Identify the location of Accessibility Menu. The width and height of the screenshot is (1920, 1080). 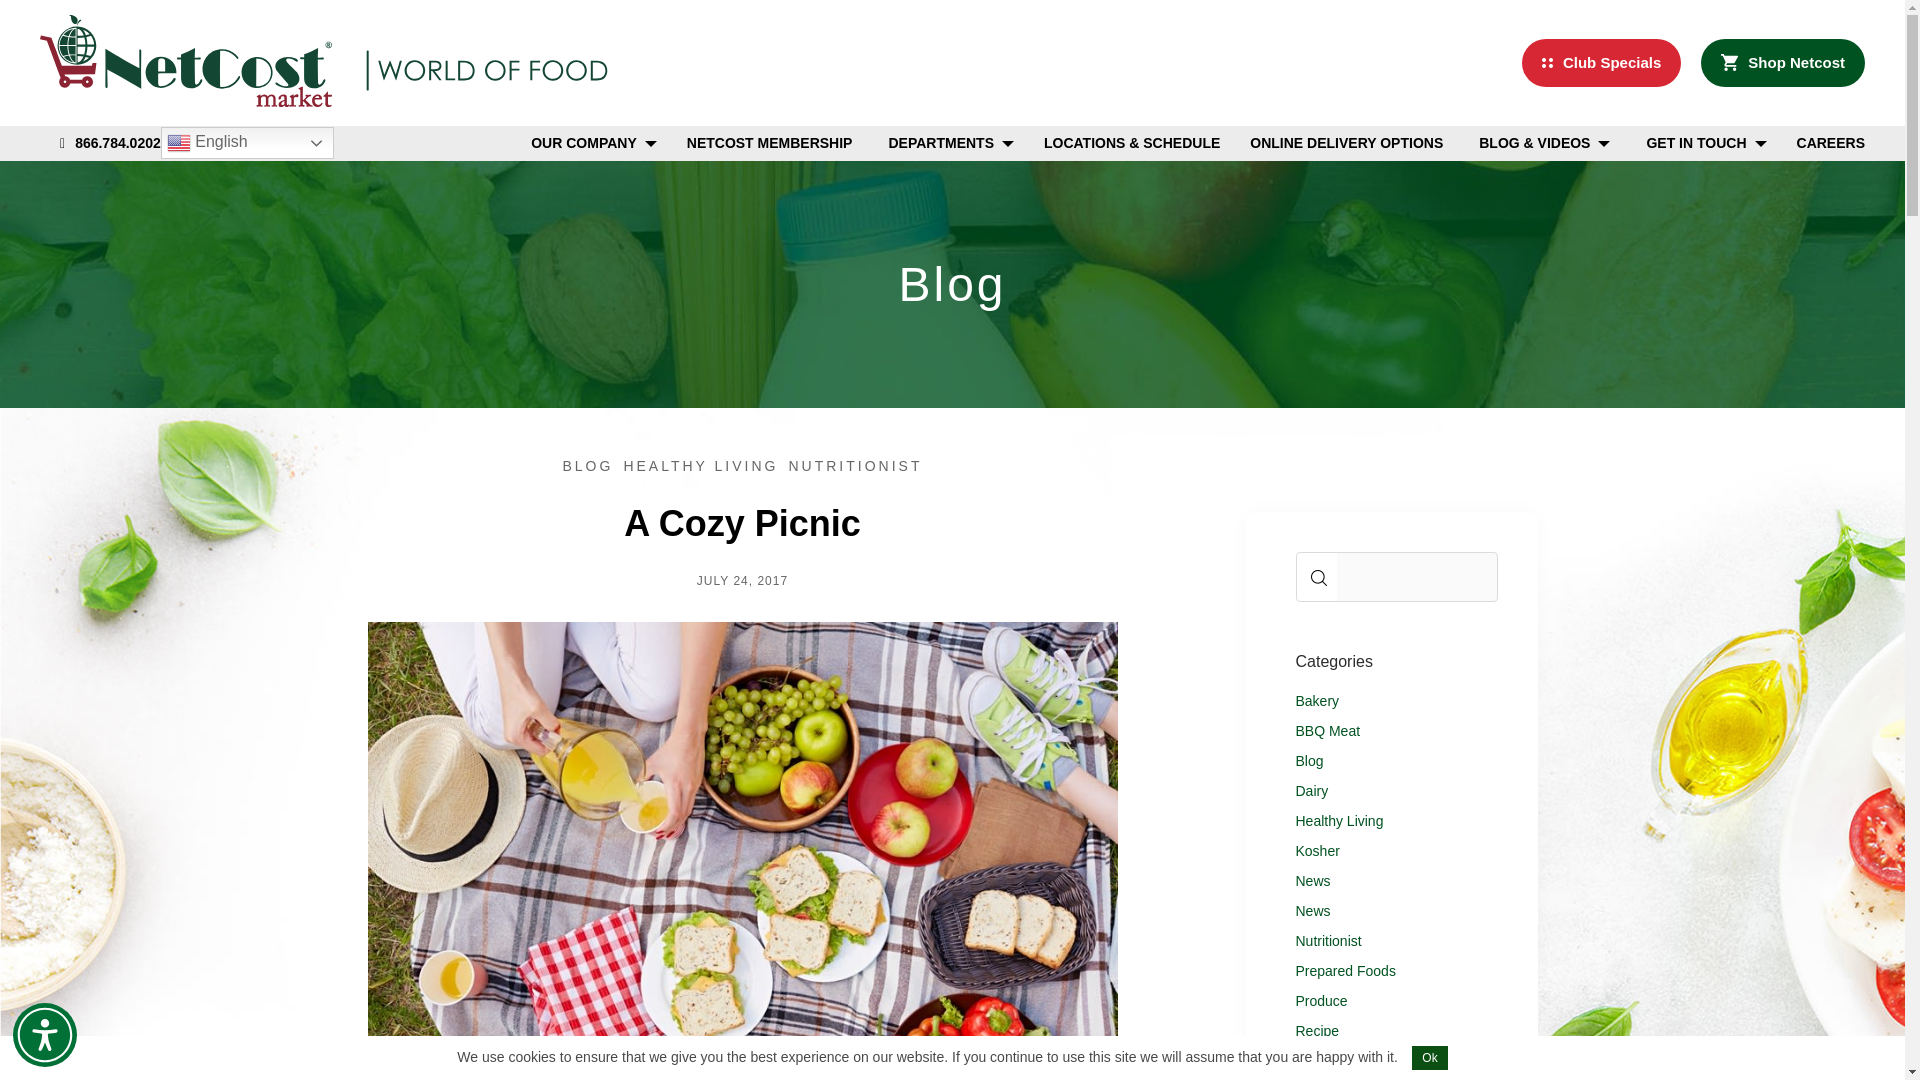
(44, 1035).